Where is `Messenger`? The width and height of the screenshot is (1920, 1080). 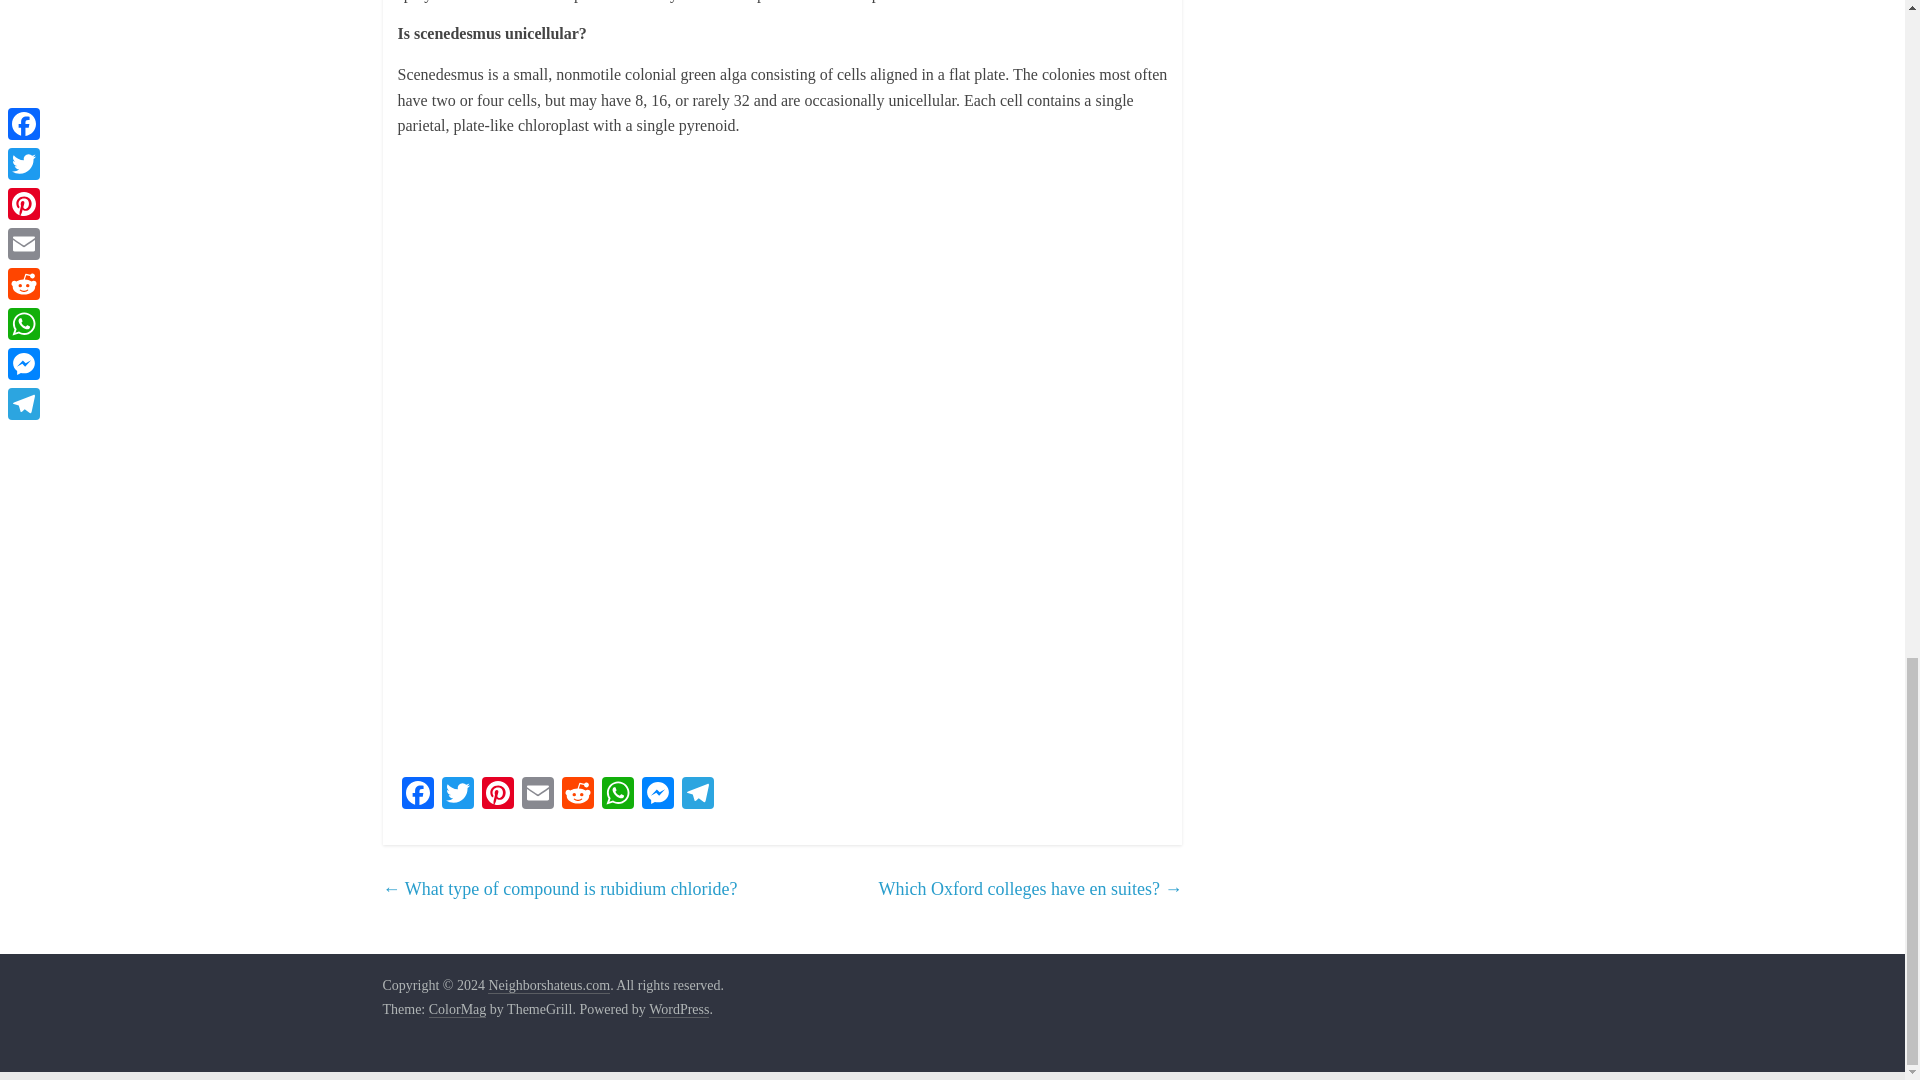 Messenger is located at coordinates (657, 795).